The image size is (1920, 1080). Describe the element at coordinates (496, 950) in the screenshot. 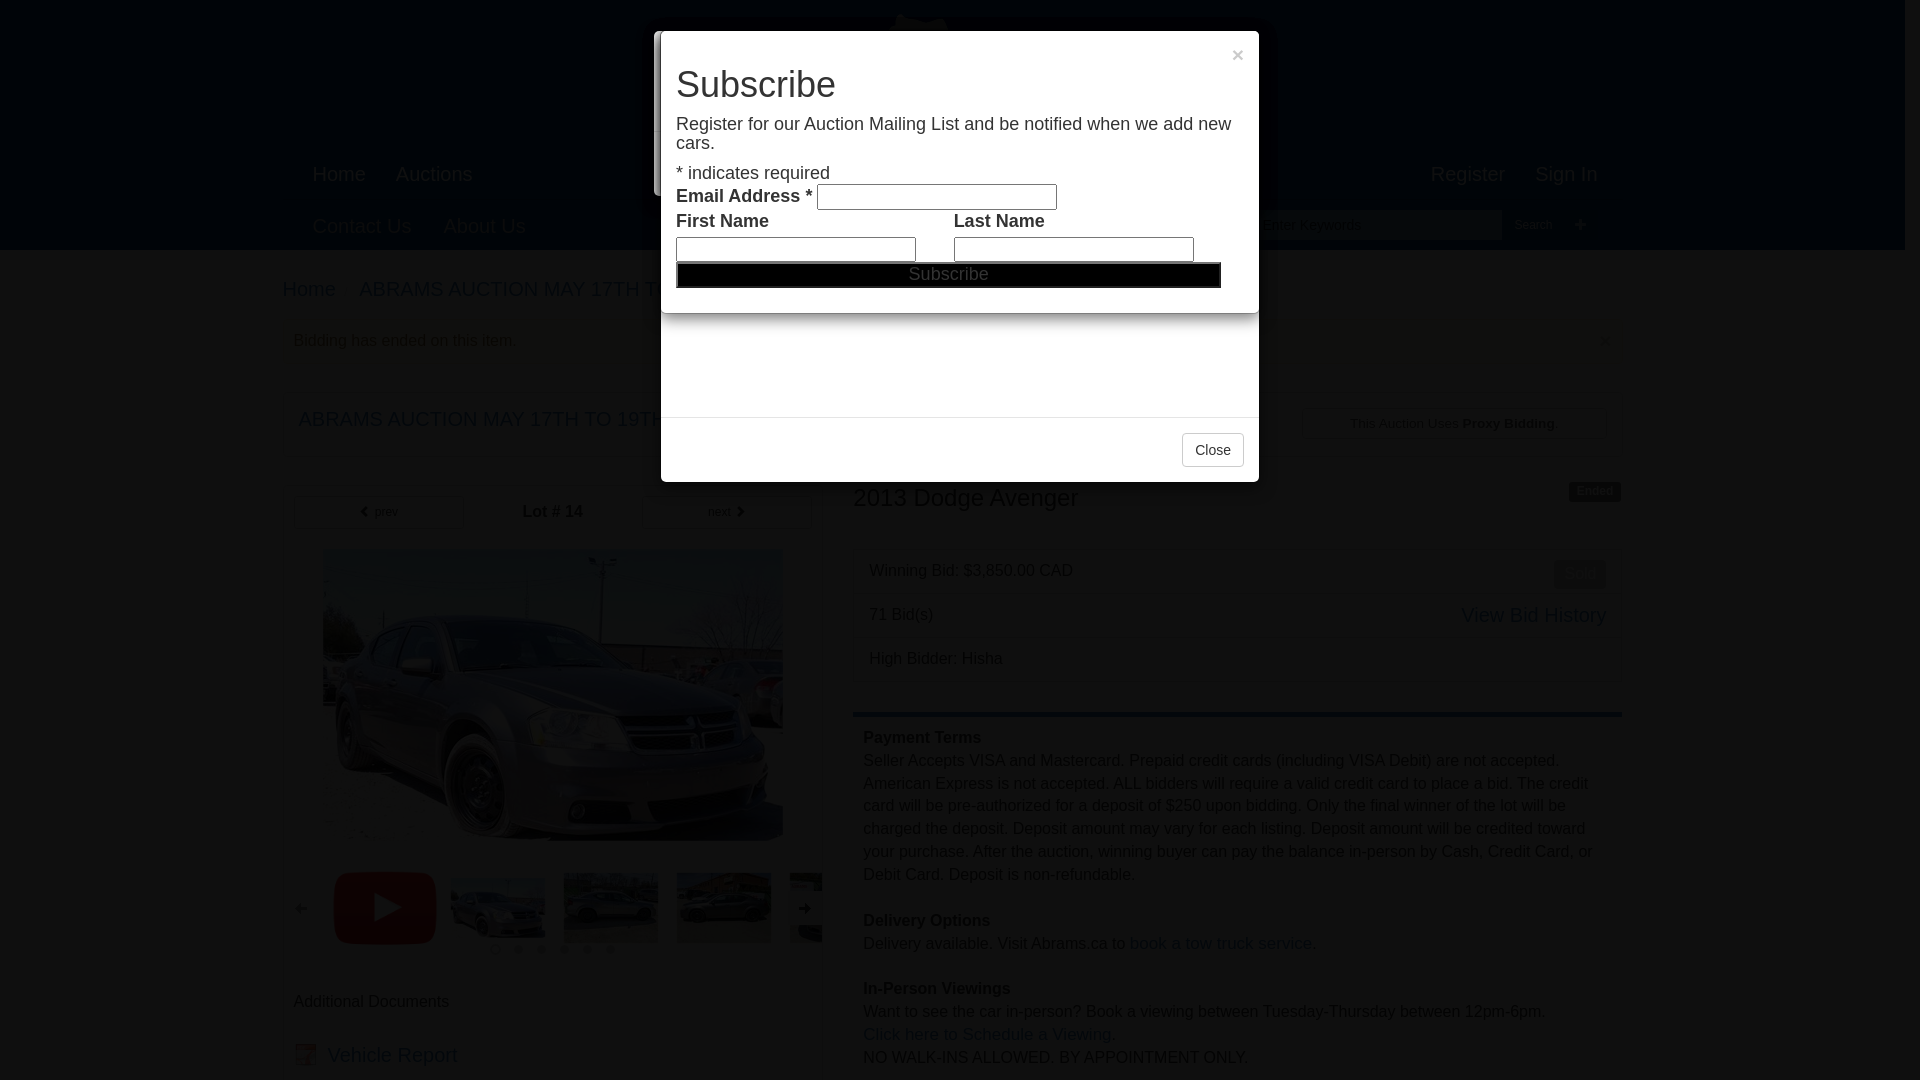

I see `0` at that location.